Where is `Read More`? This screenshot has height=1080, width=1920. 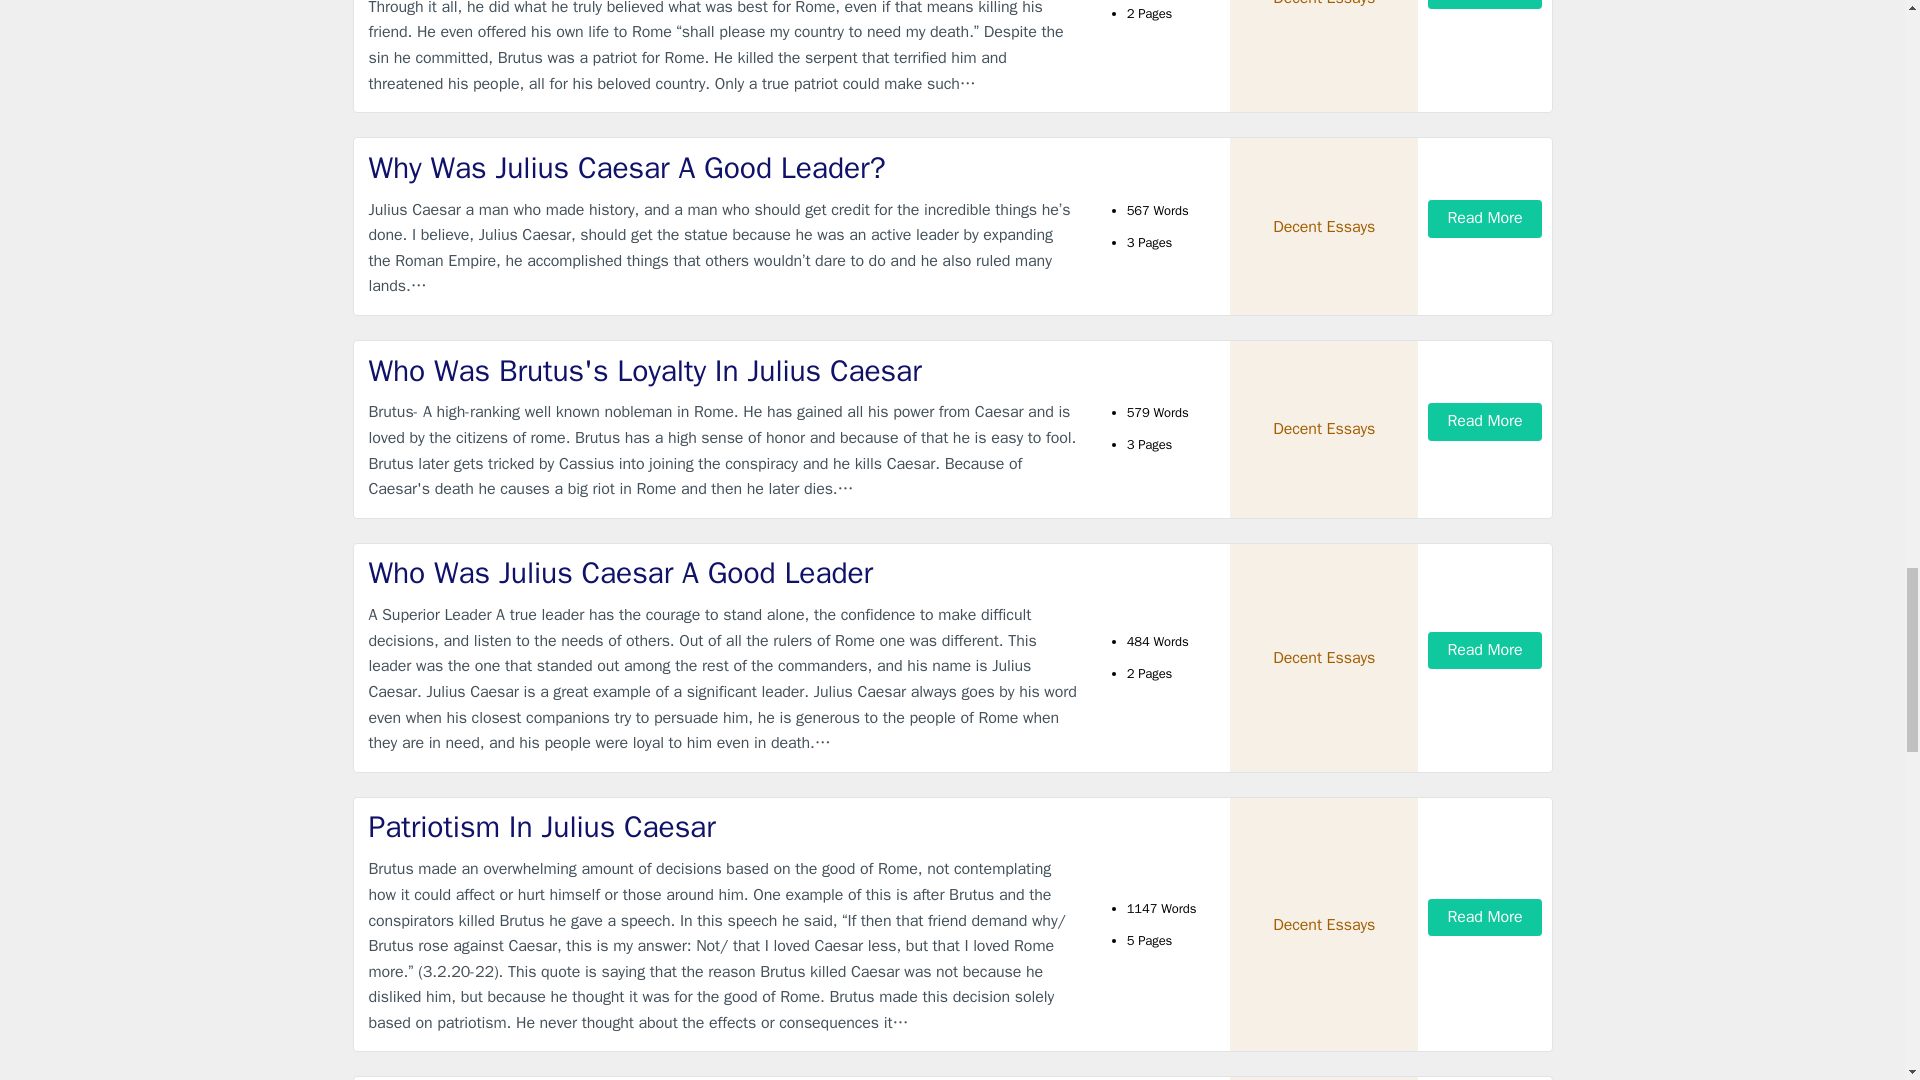 Read More is located at coordinates (1484, 218).